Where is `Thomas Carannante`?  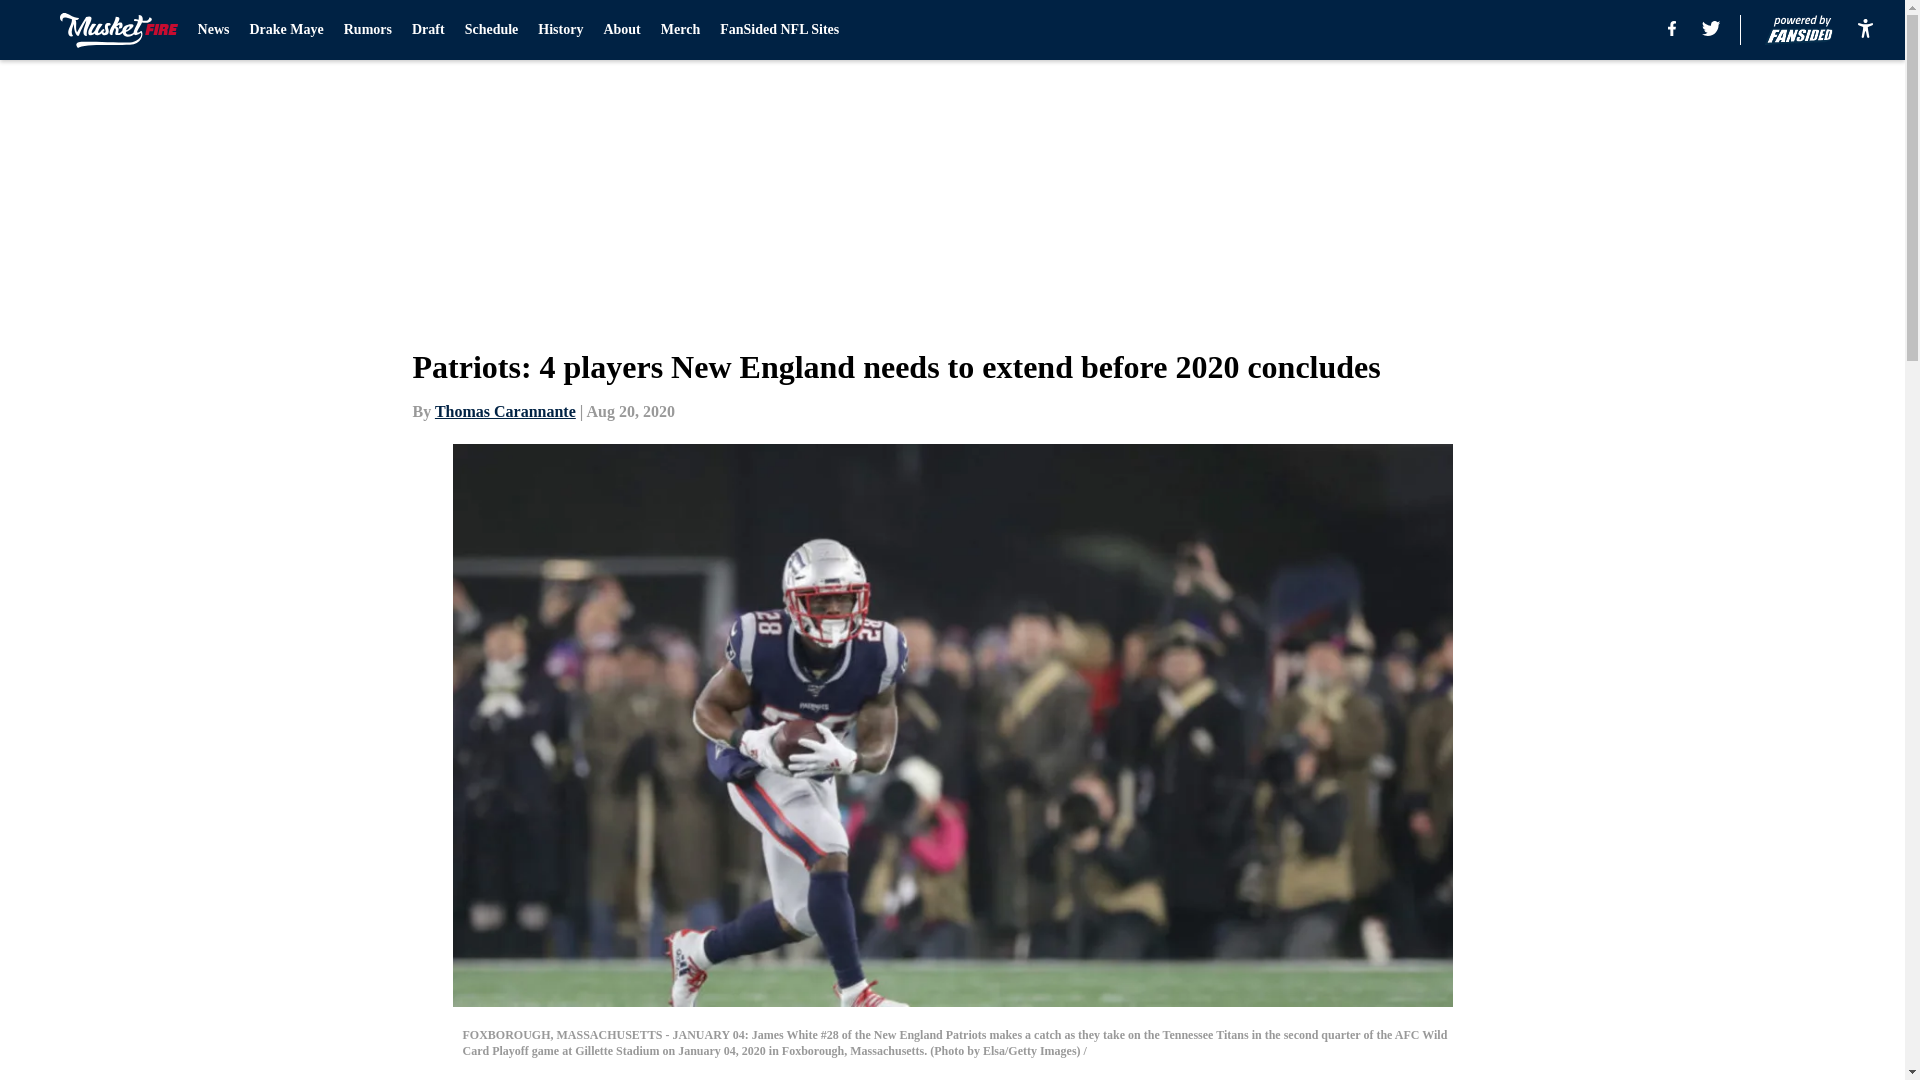 Thomas Carannante is located at coordinates (506, 411).